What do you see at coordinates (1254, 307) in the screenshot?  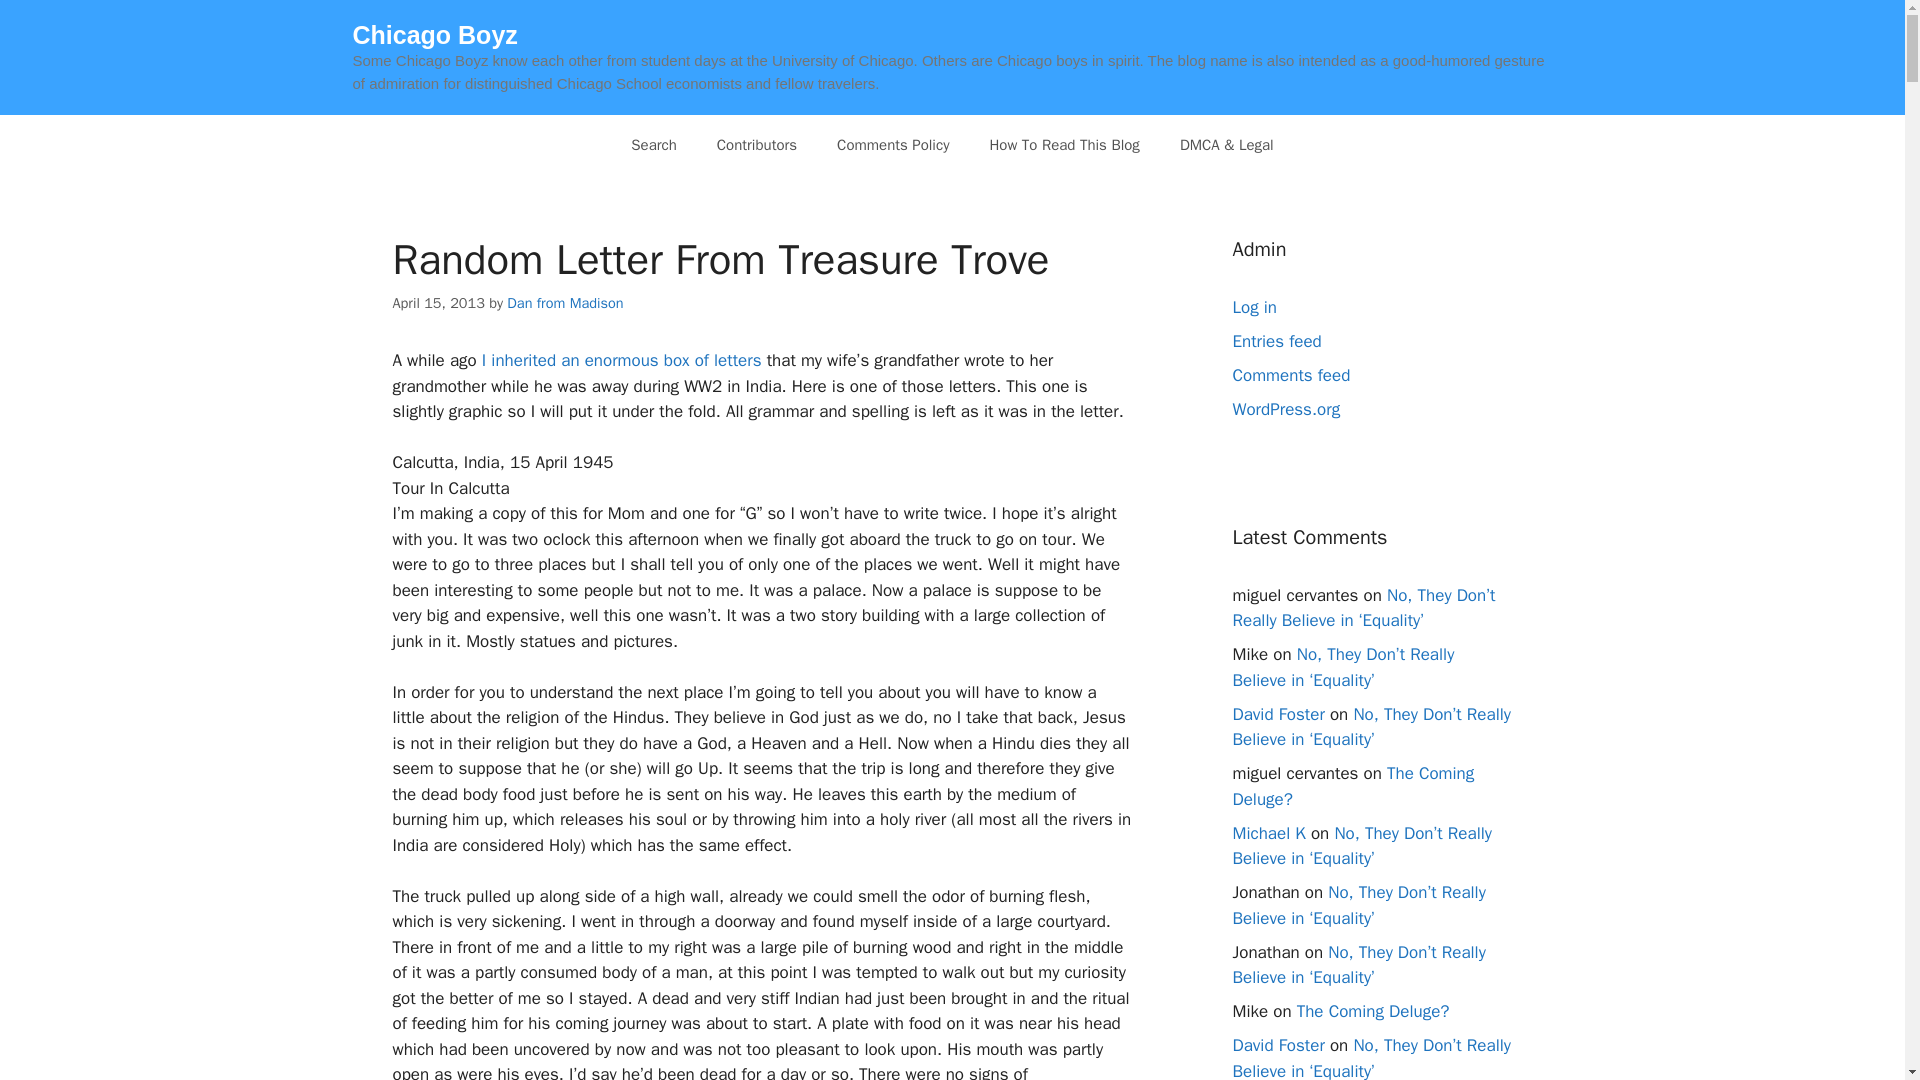 I see `Log in` at bounding box center [1254, 307].